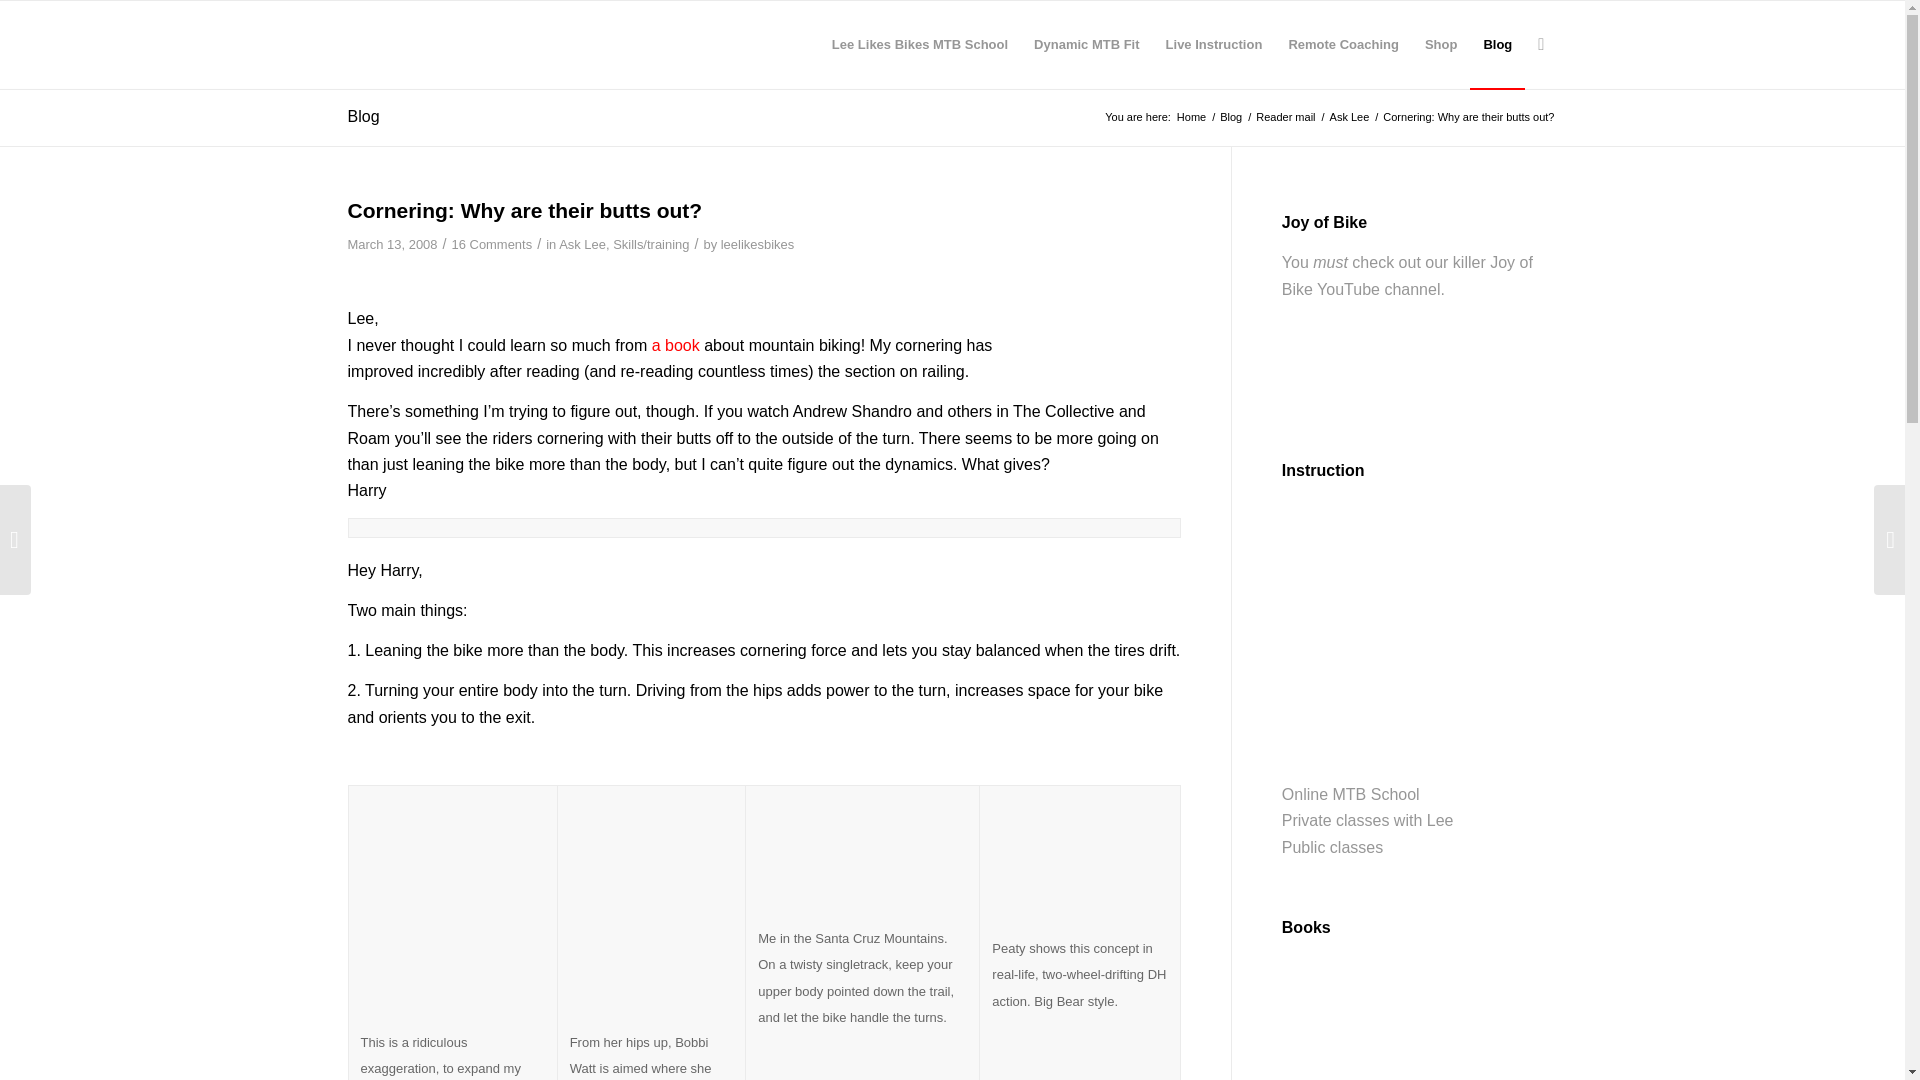  Describe the element at coordinates (1351, 794) in the screenshot. I see `Online MTB School` at that location.